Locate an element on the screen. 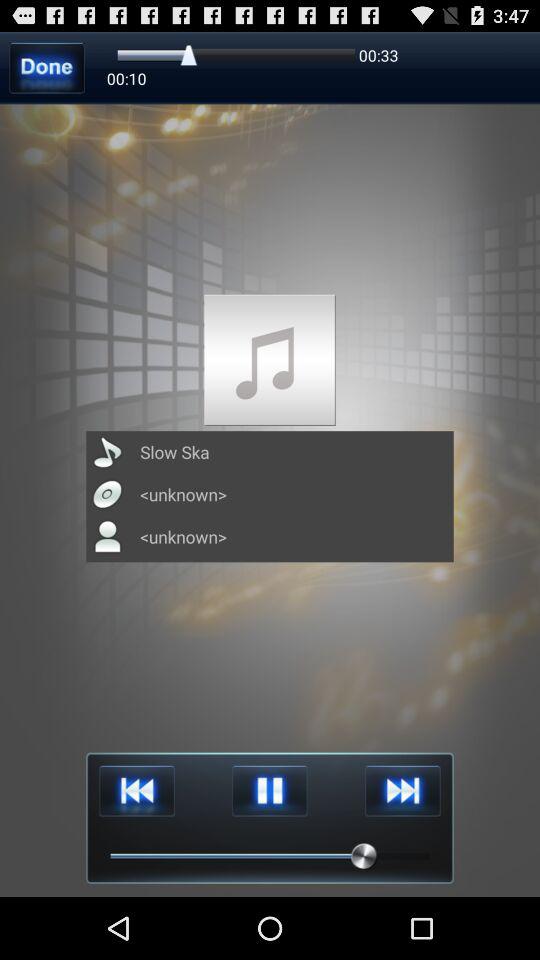  previous is located at coordinates (136, 790).